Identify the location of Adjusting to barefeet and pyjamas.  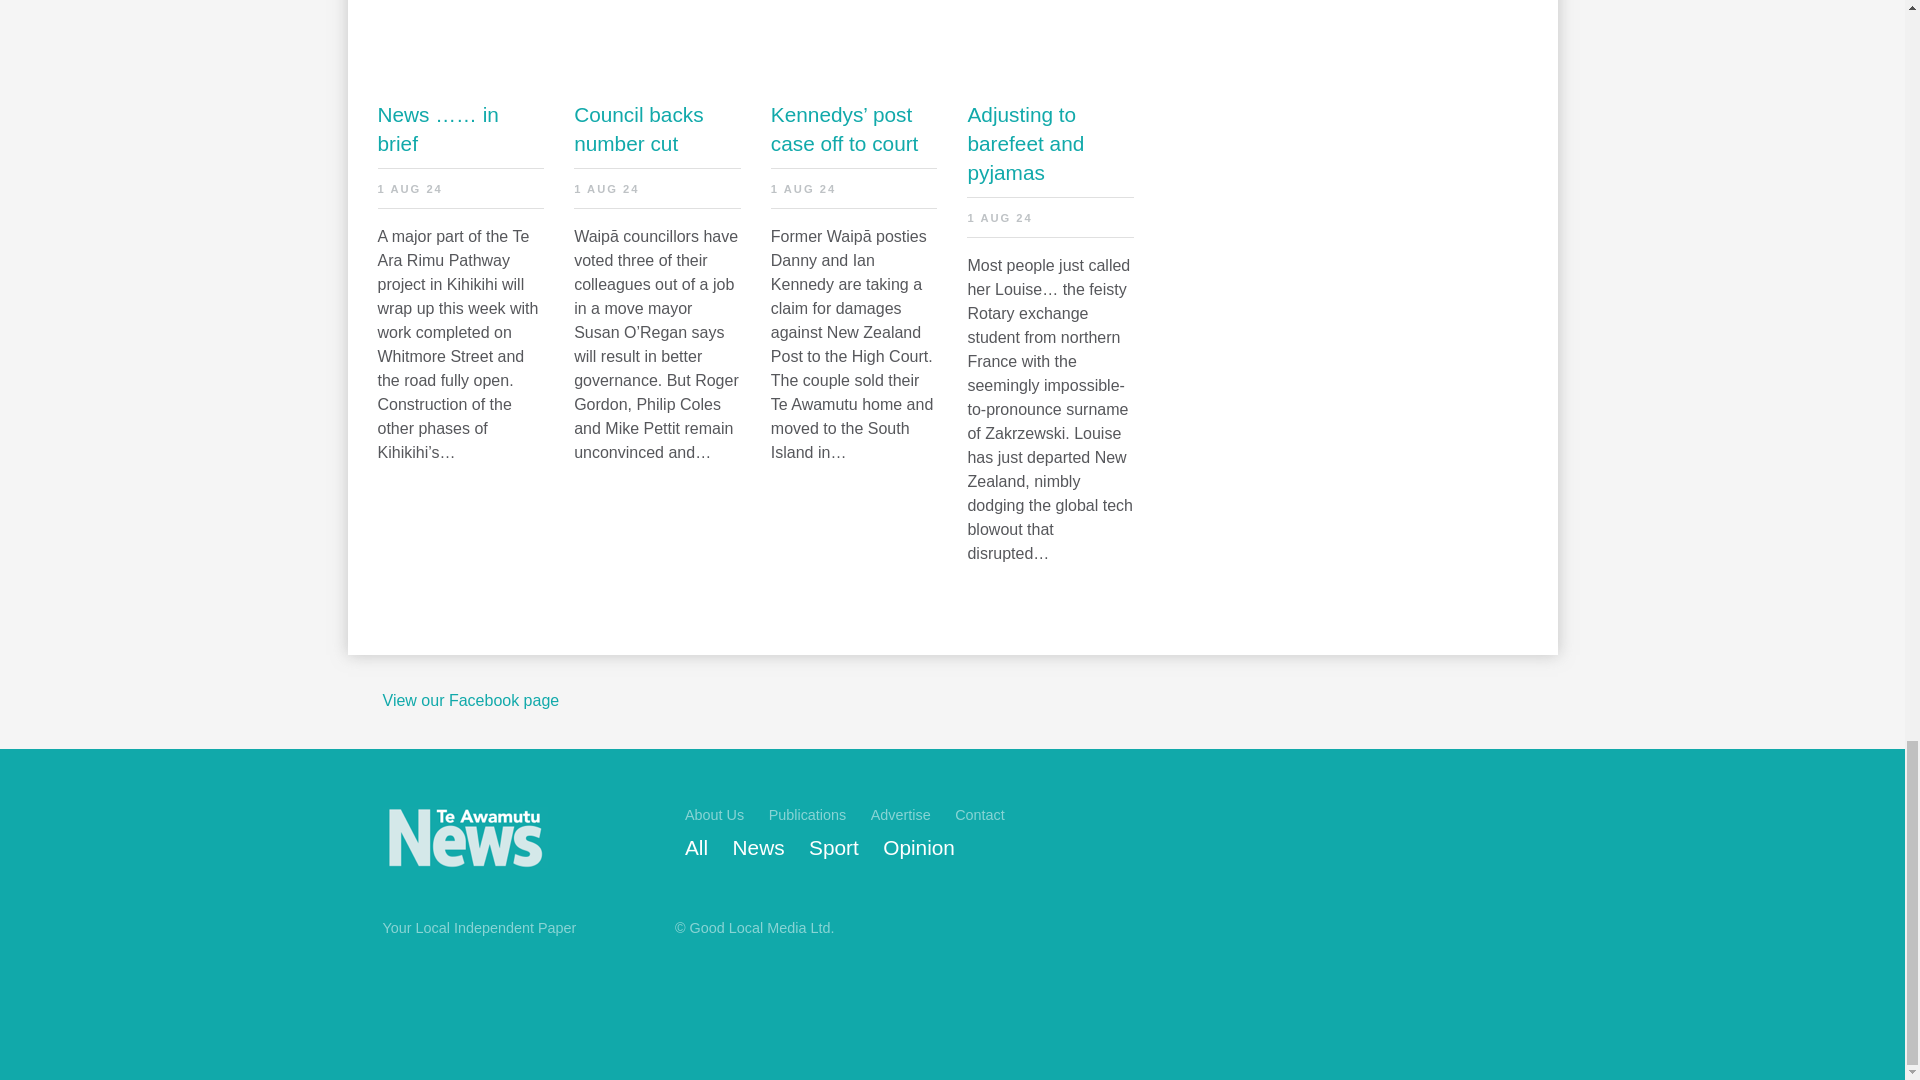
(1050, 143).